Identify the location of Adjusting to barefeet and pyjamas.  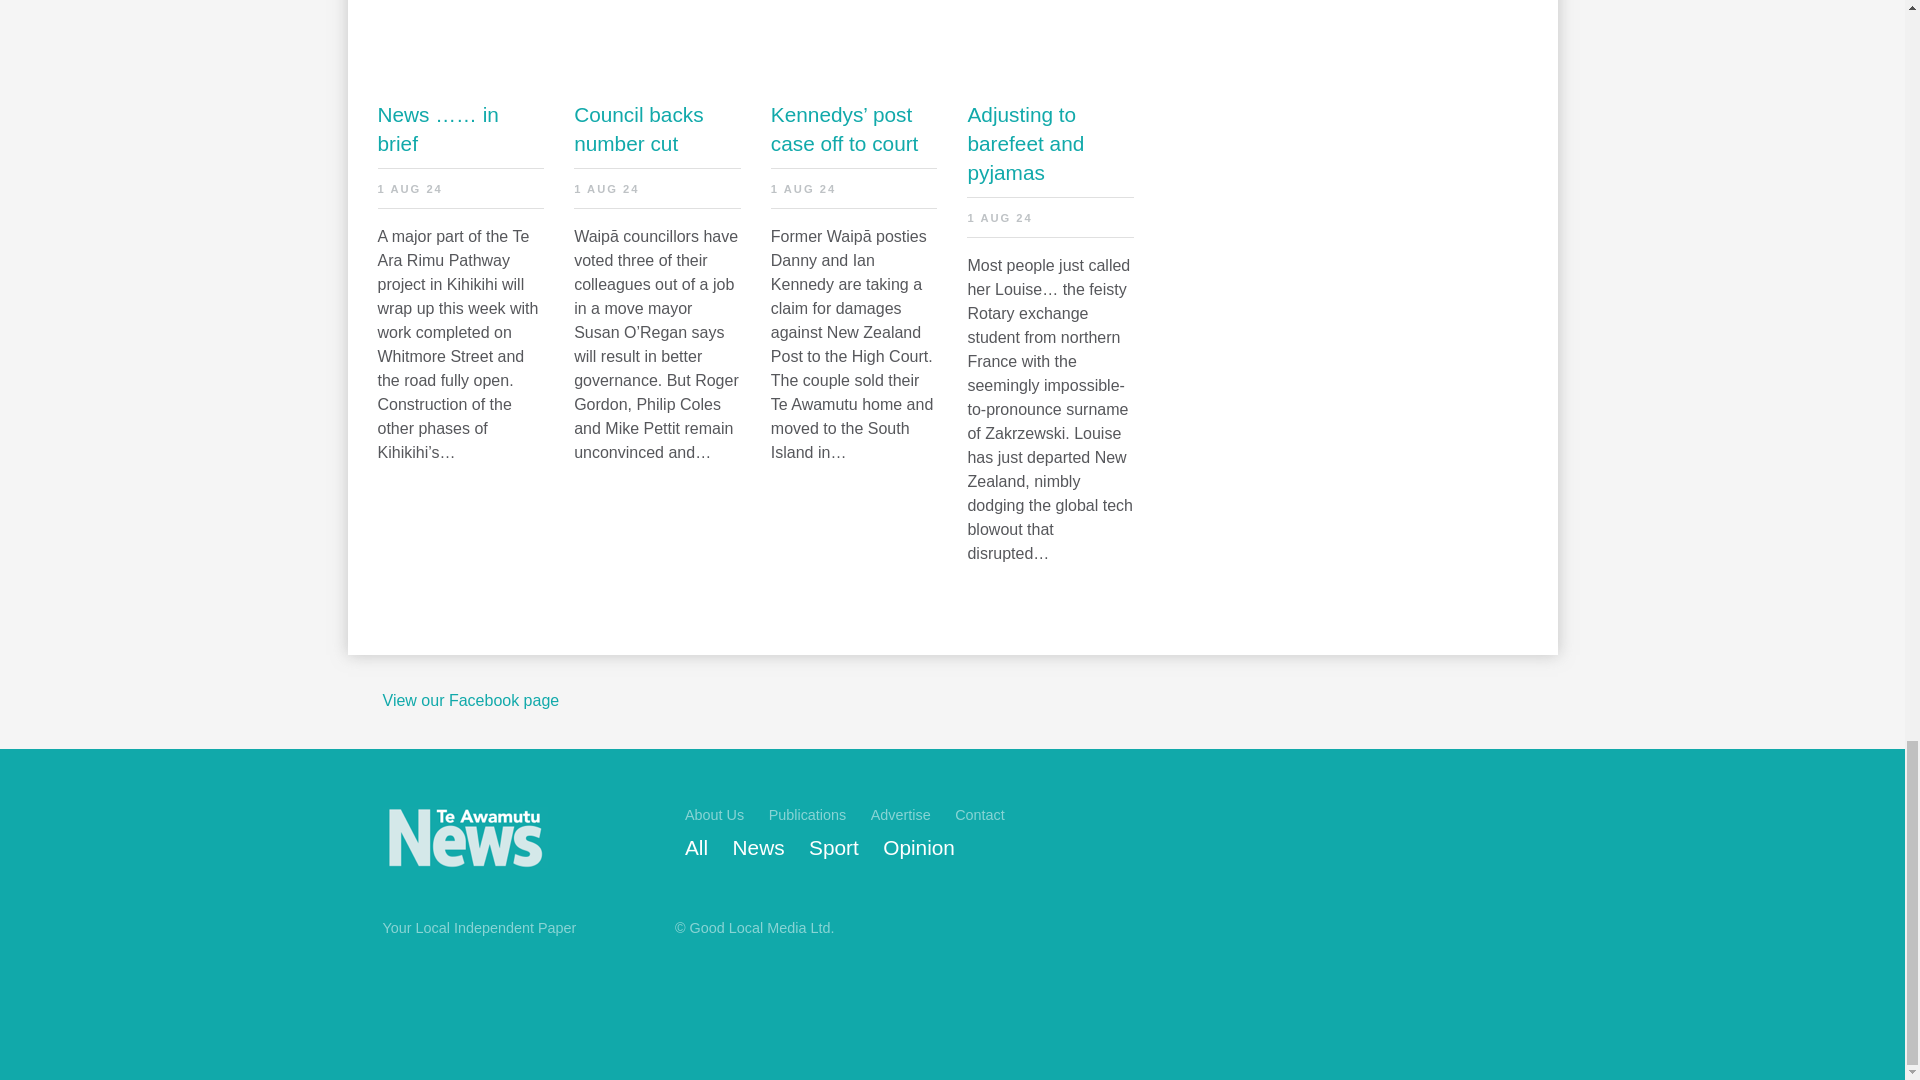
(1050, 143).